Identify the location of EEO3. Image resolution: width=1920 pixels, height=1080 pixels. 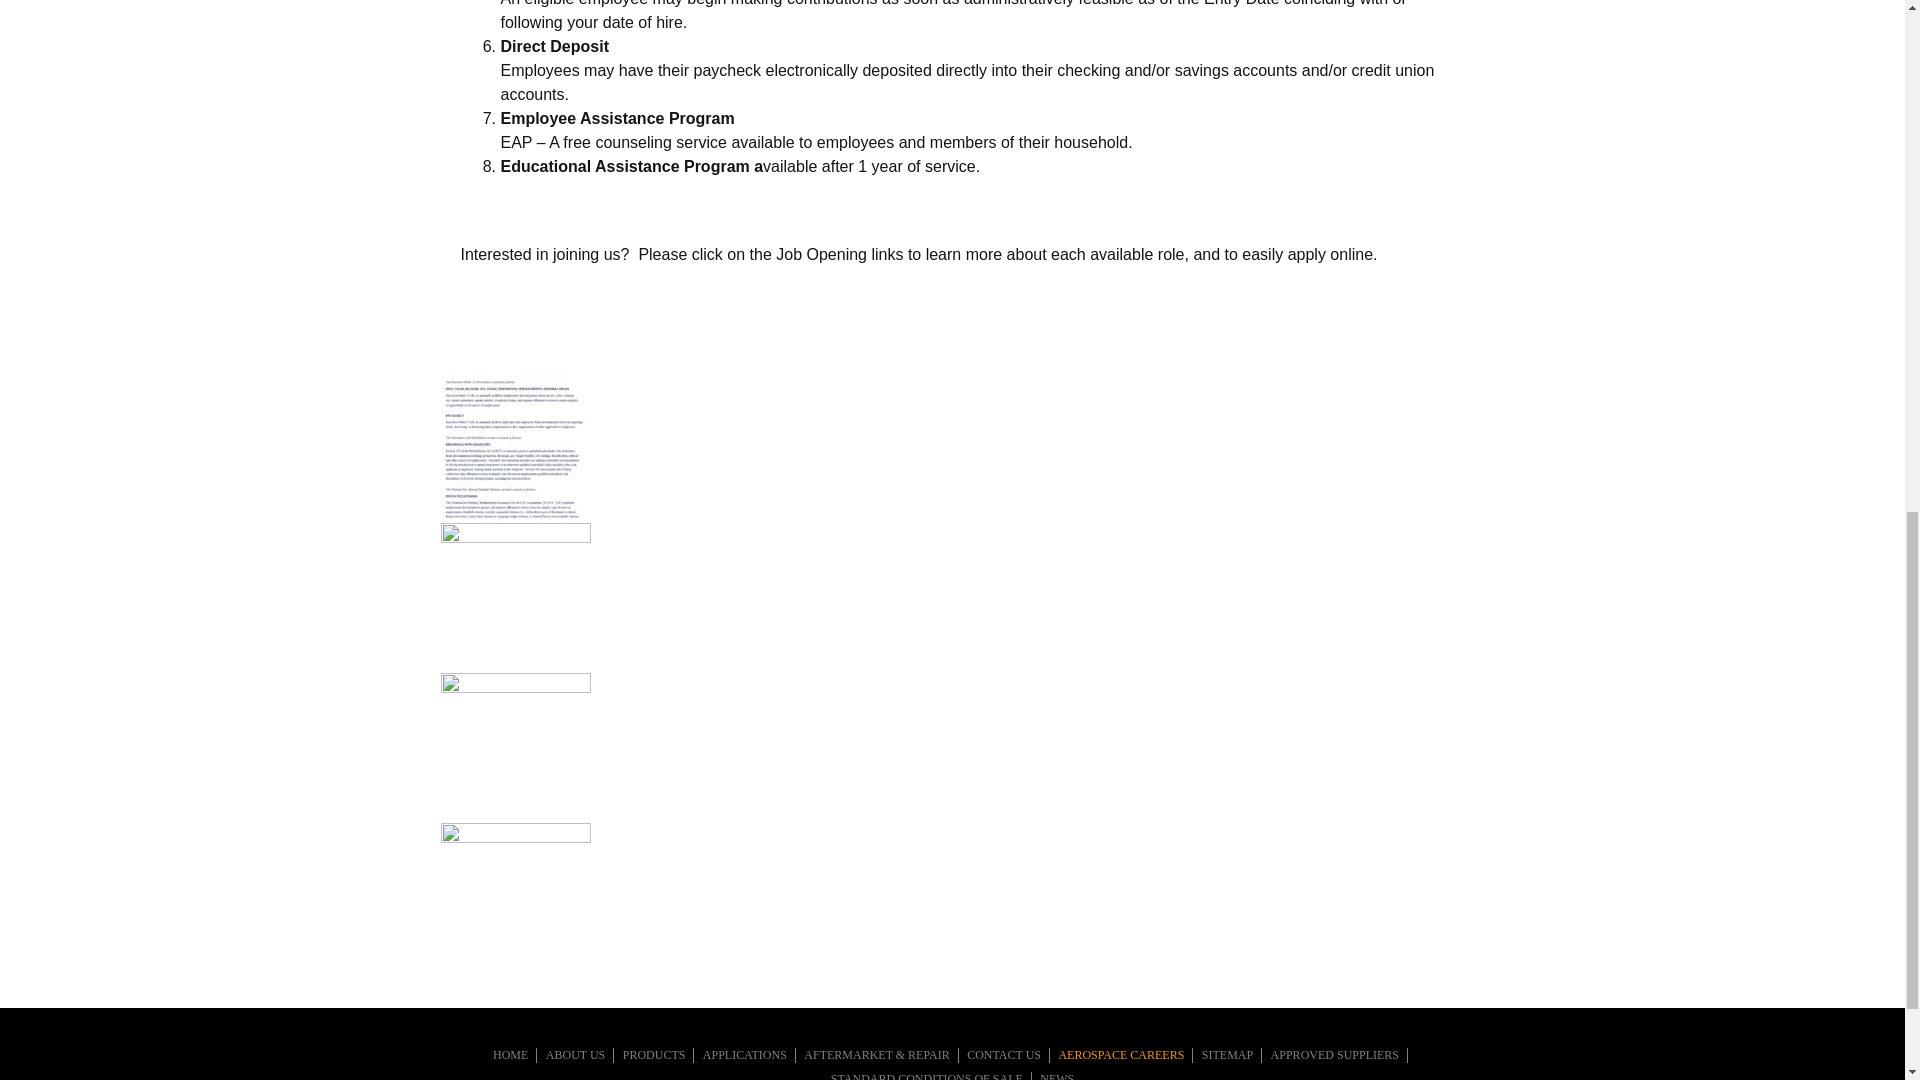
(514, 747).